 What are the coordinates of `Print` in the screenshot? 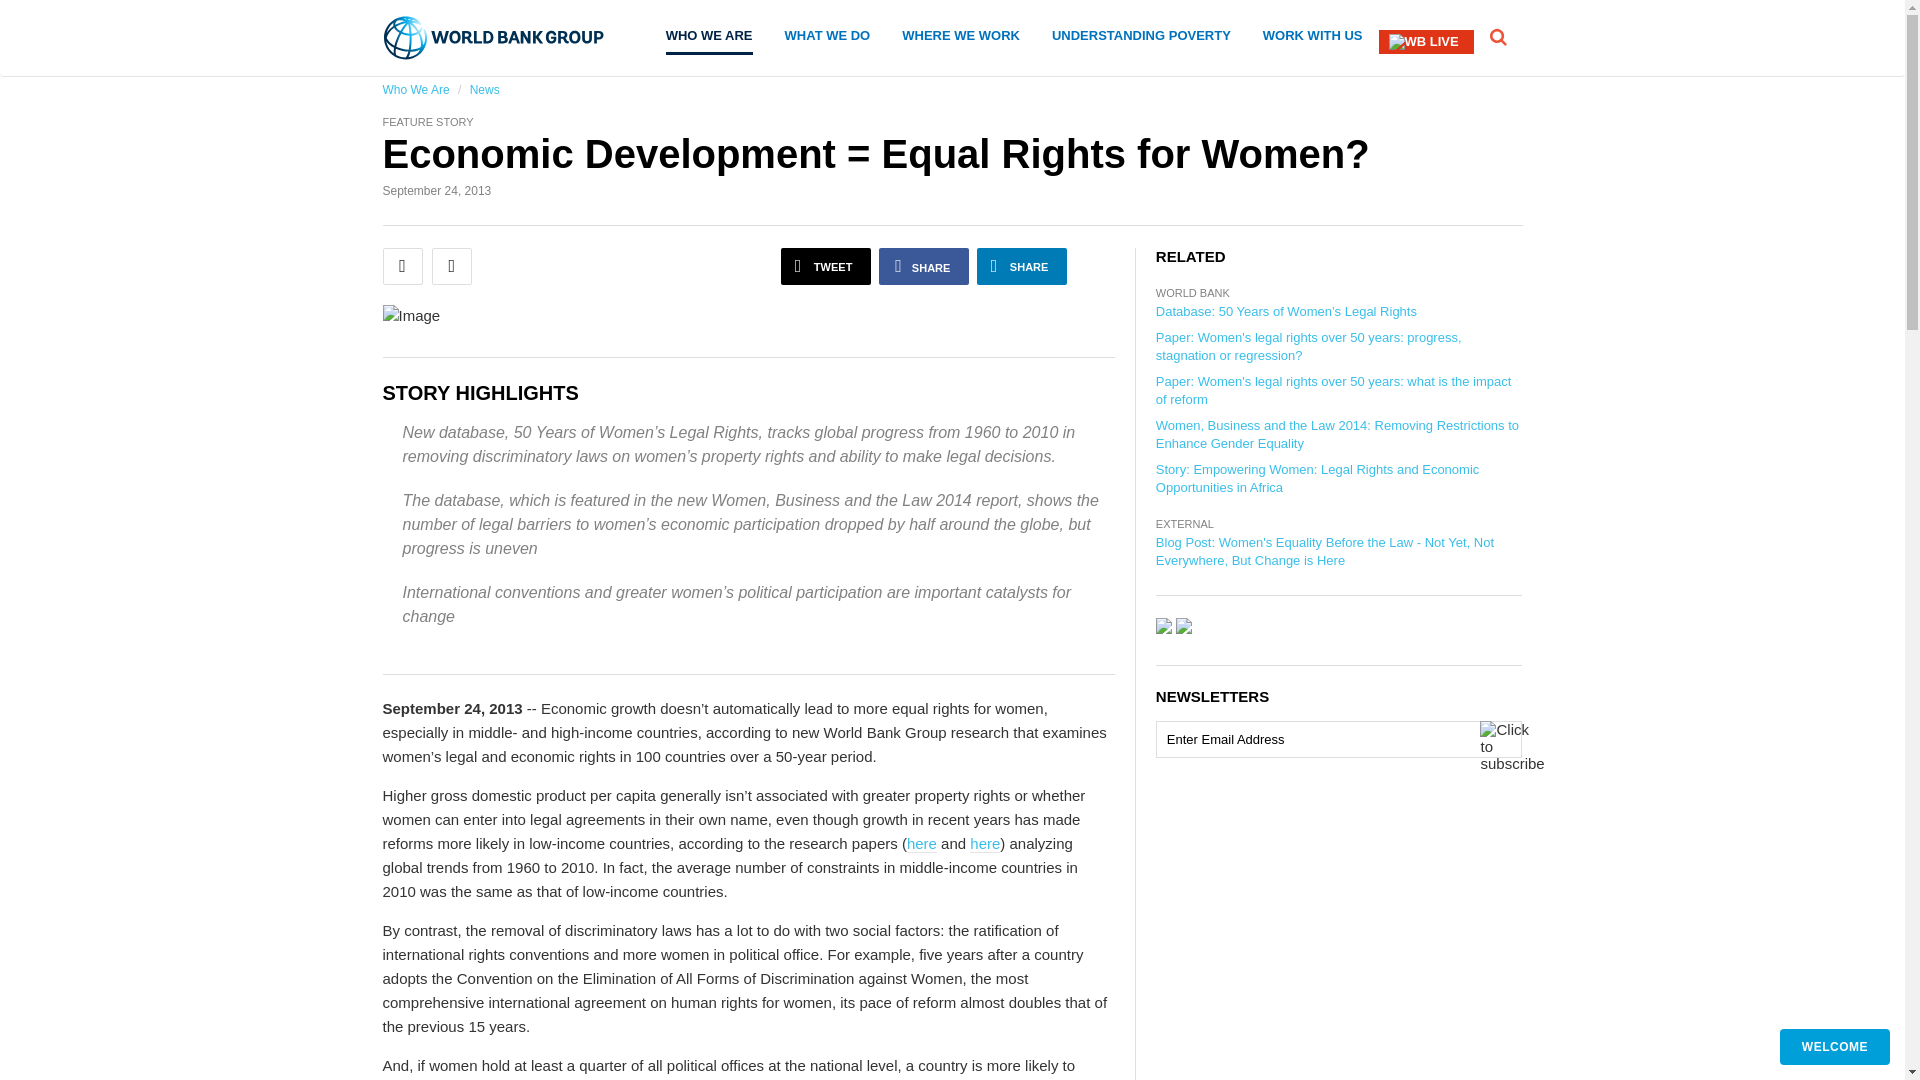 It's located at (452, 266).